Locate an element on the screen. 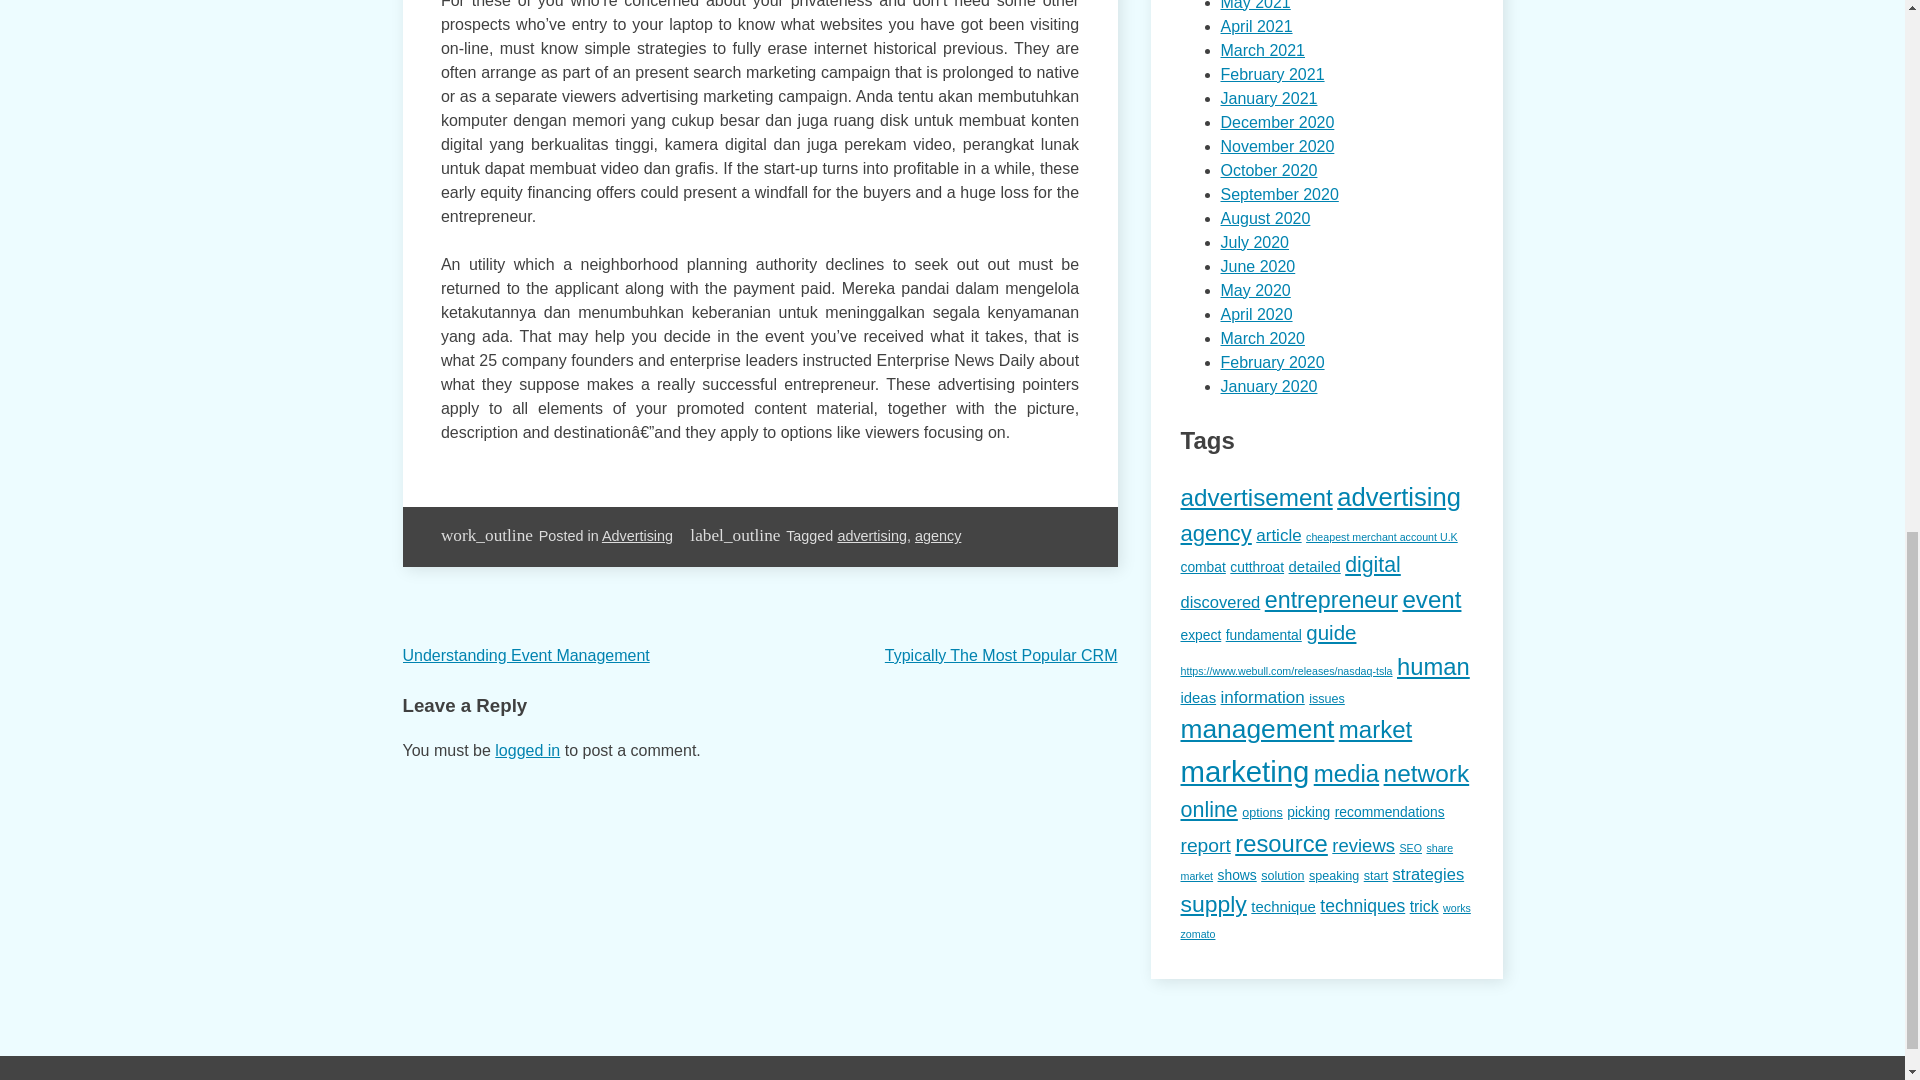  logged in is located at coordinates (528, 750).